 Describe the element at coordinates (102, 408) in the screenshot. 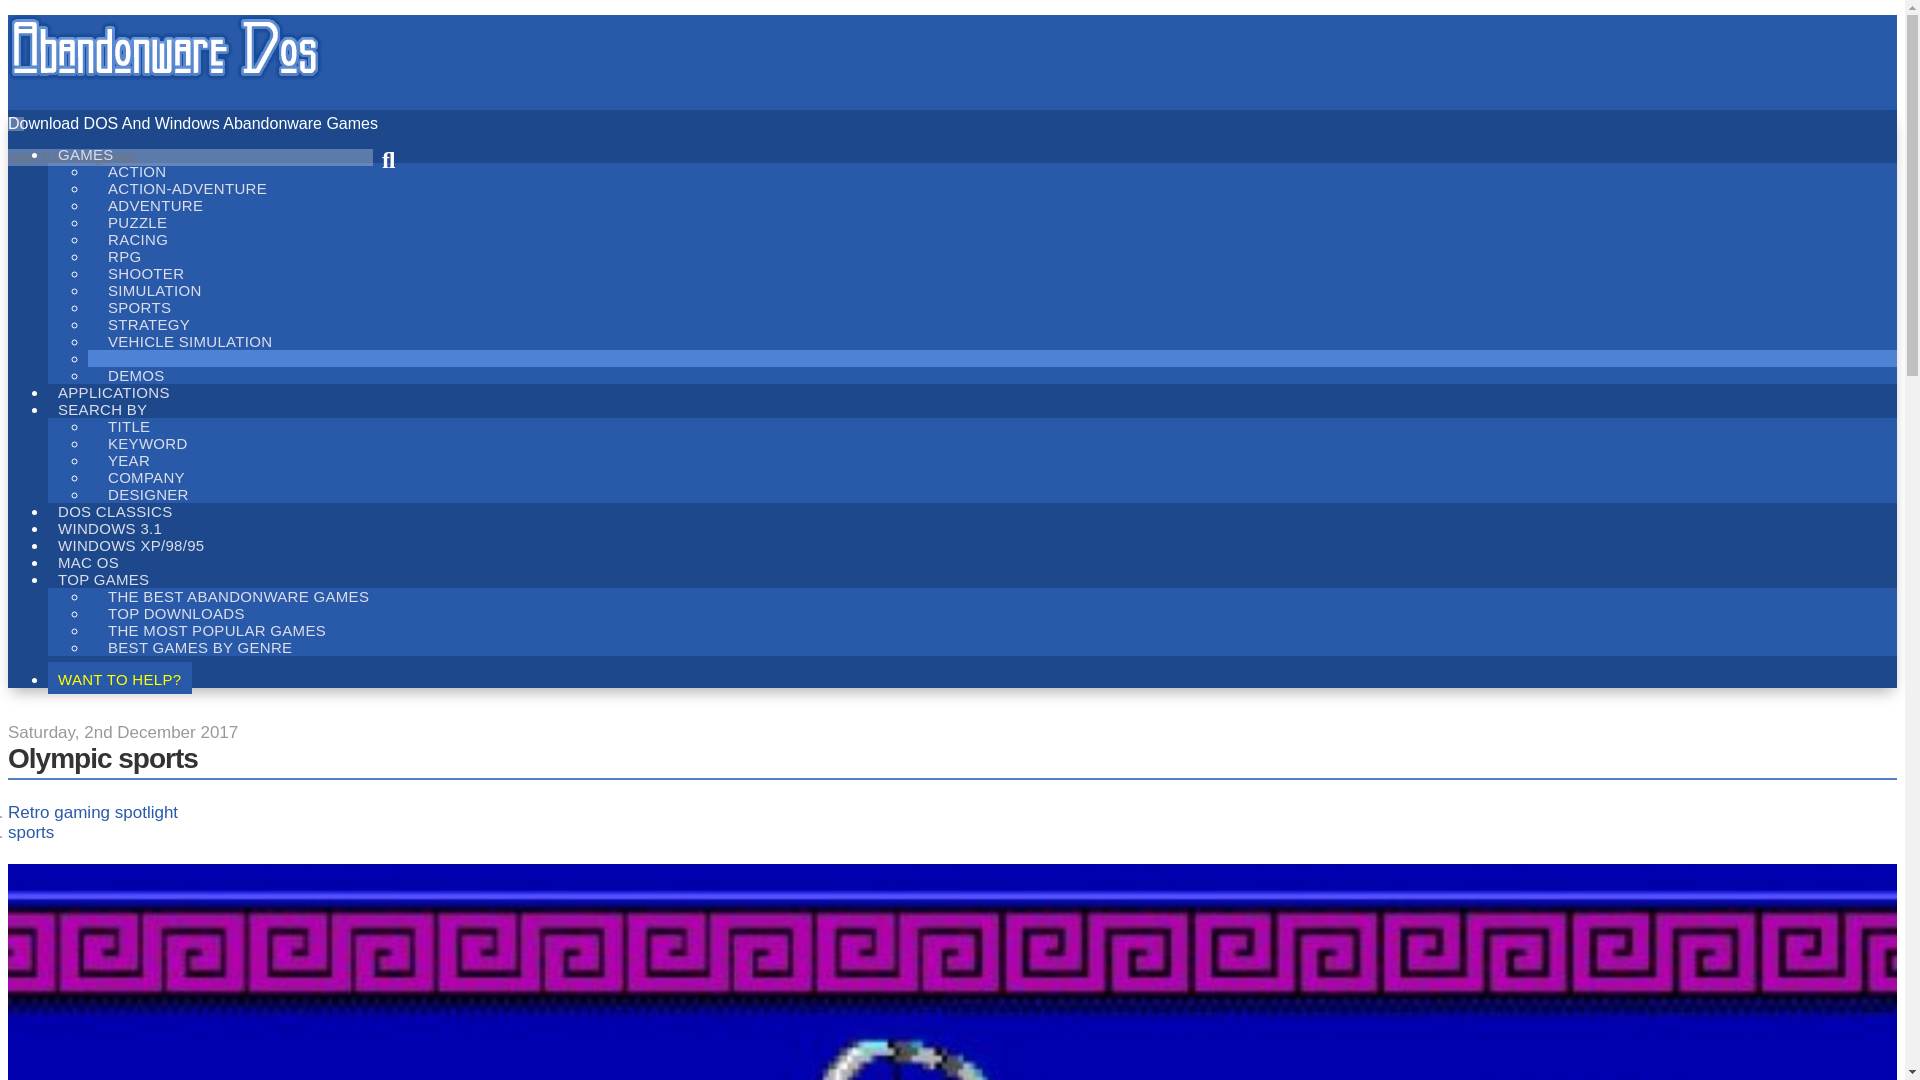

I see `SEARCH BY` at that location.